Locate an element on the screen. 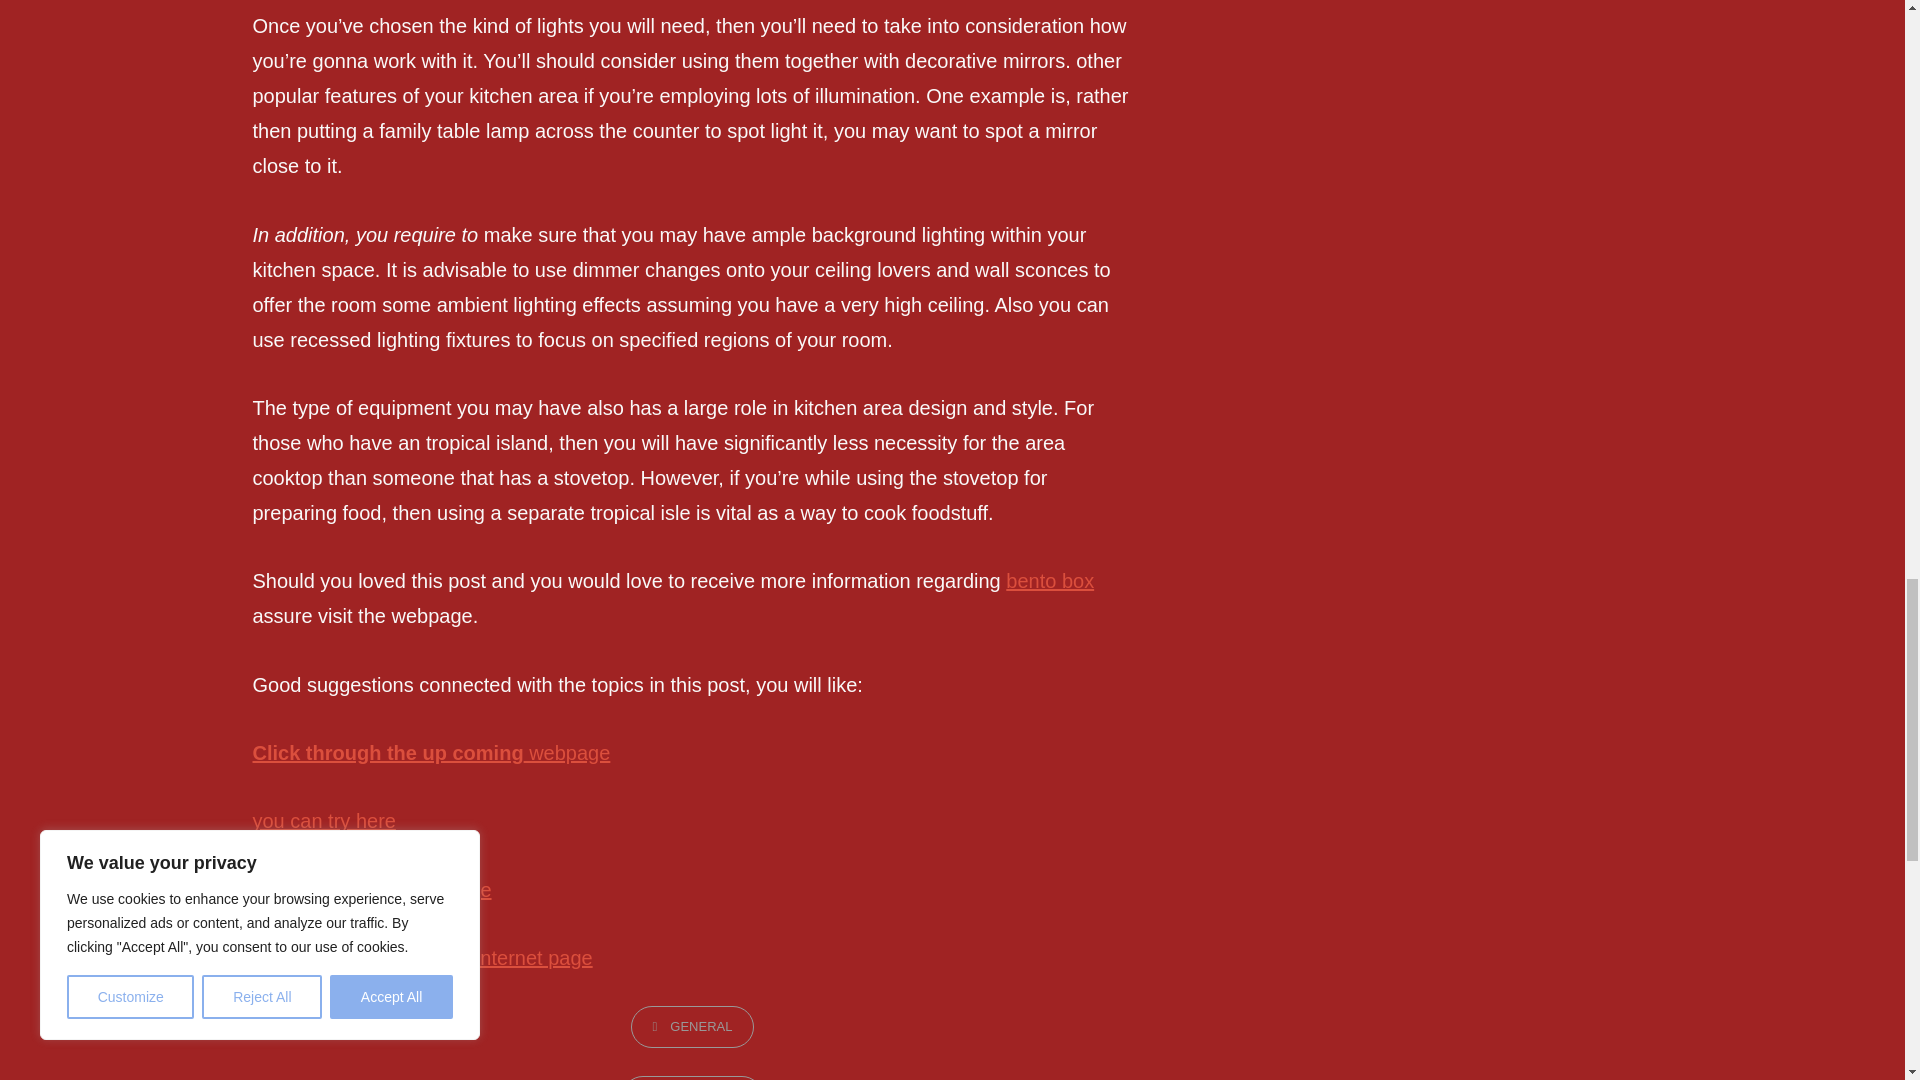  just click the next webpage is located at coordinates (371, 890).